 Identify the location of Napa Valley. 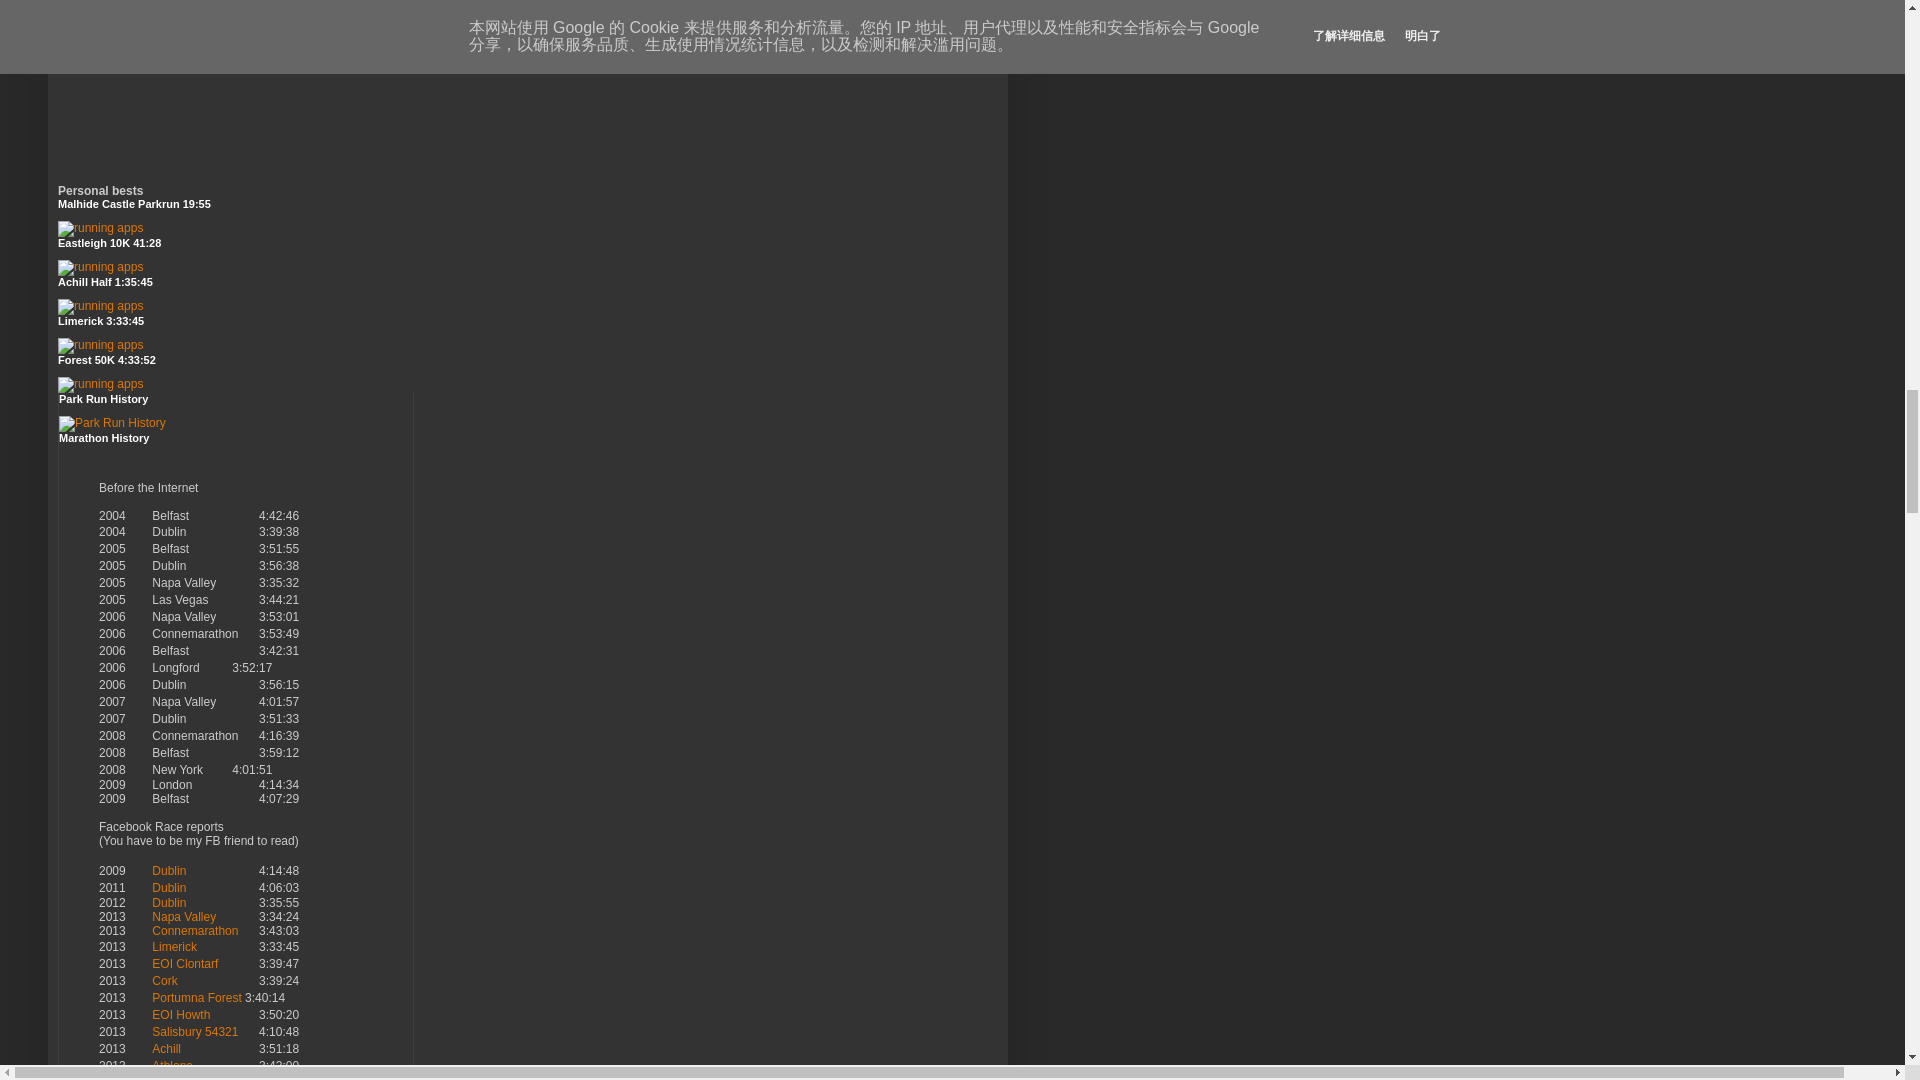
(183, 917).